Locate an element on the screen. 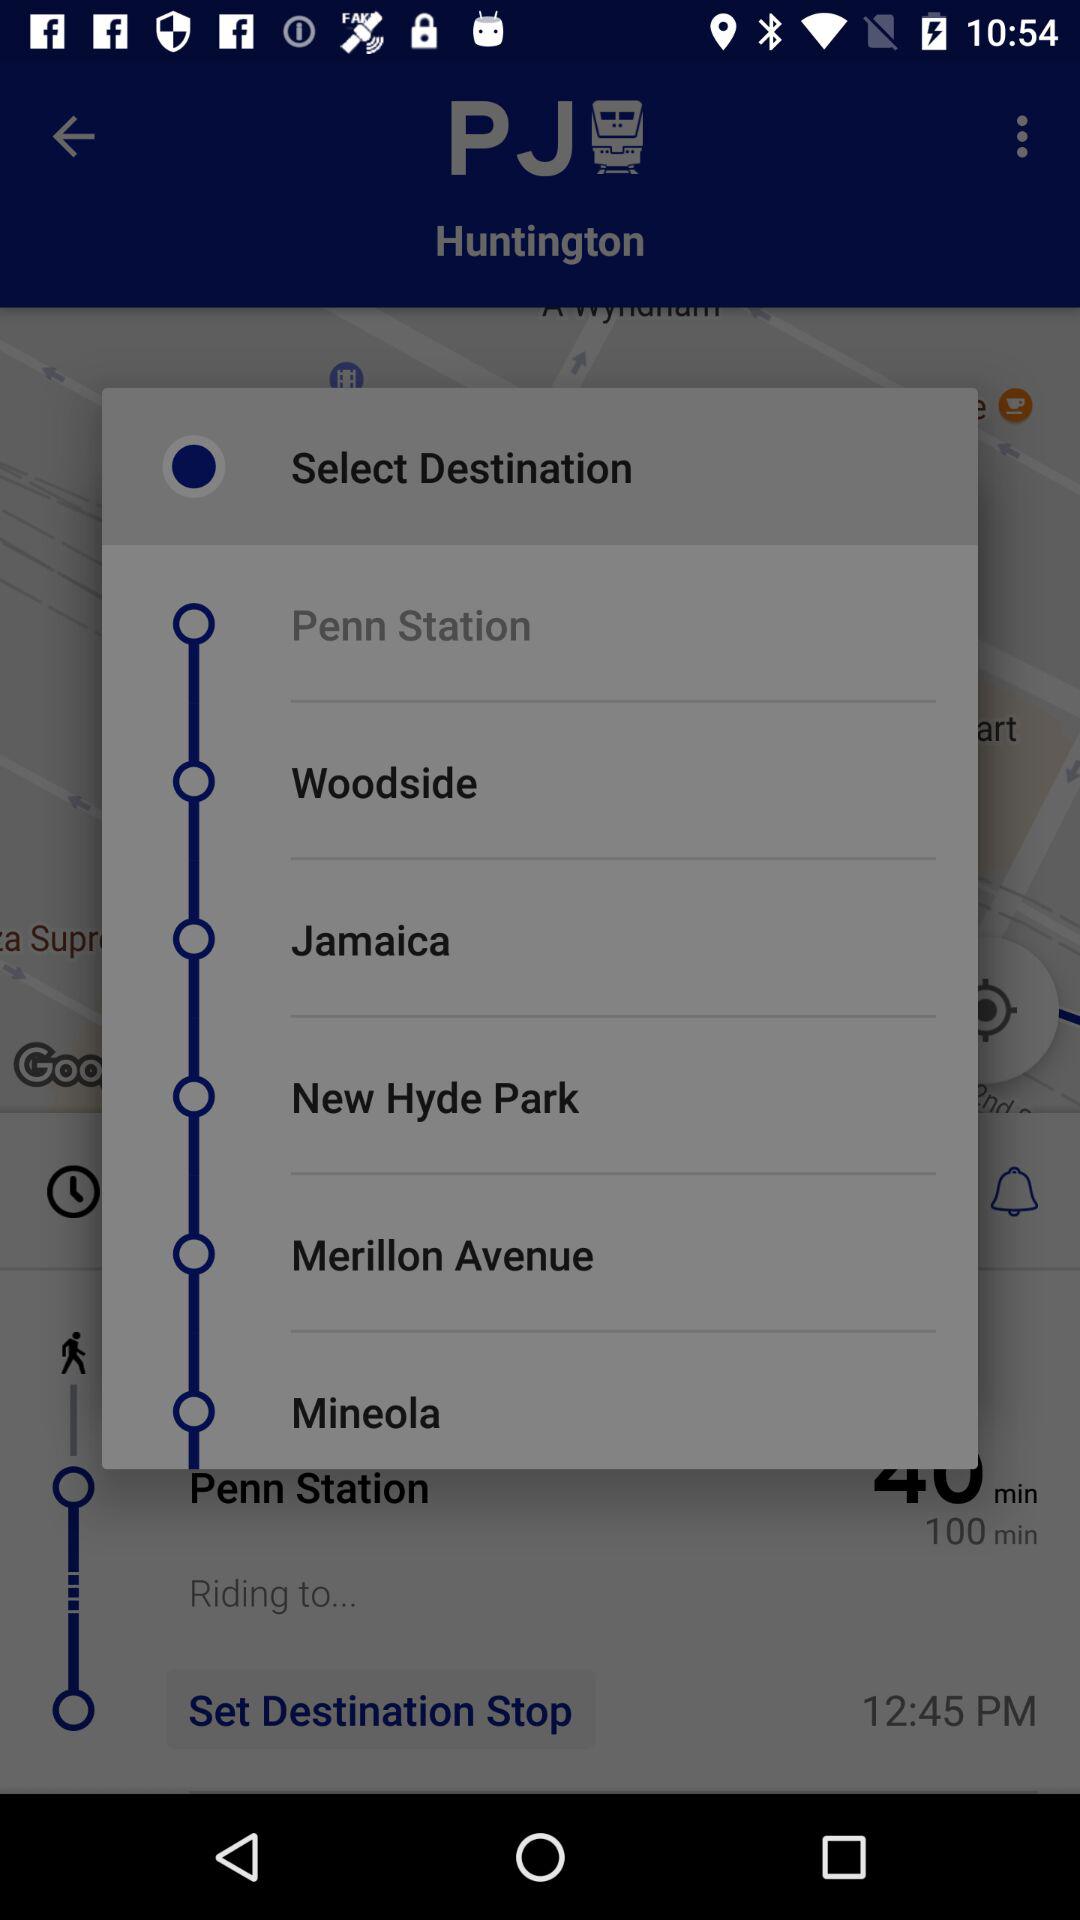 Image resolution: width=1080 pixels, height=1920 pixels. open merillon avenue icon is located at coordinates (442, 1254).